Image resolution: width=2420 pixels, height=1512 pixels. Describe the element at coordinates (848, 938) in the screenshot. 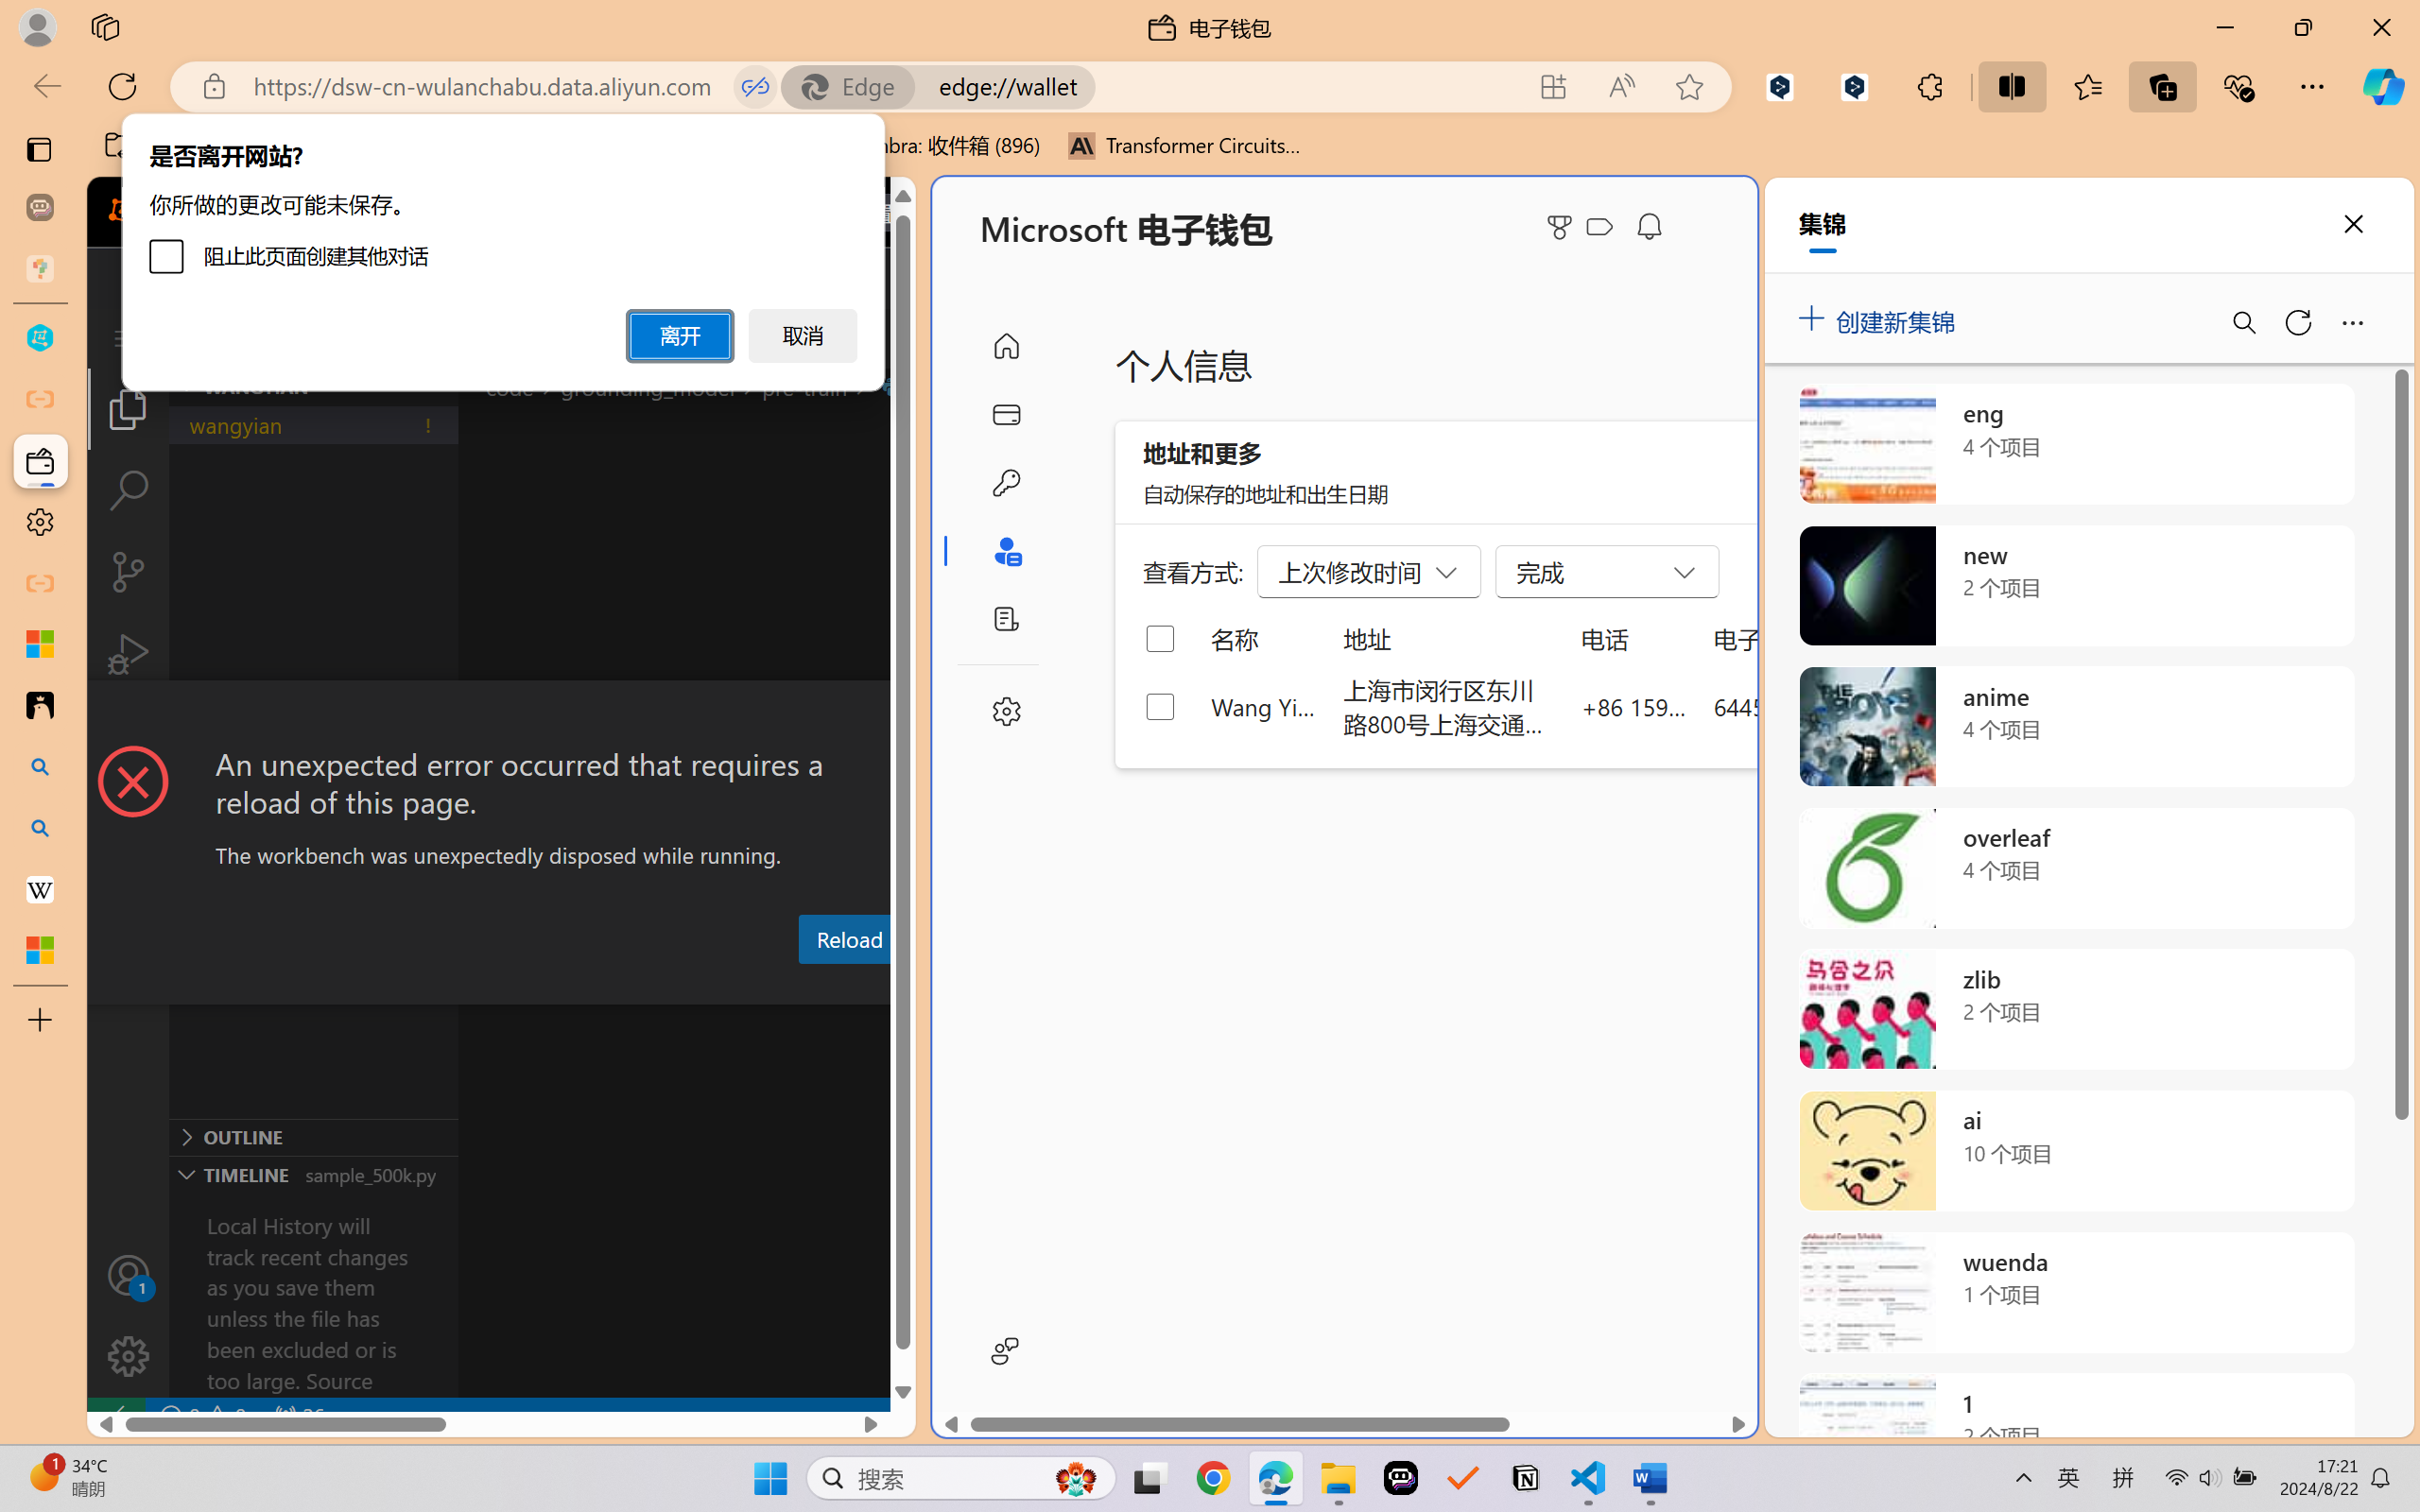

I see `Reload` at that location.